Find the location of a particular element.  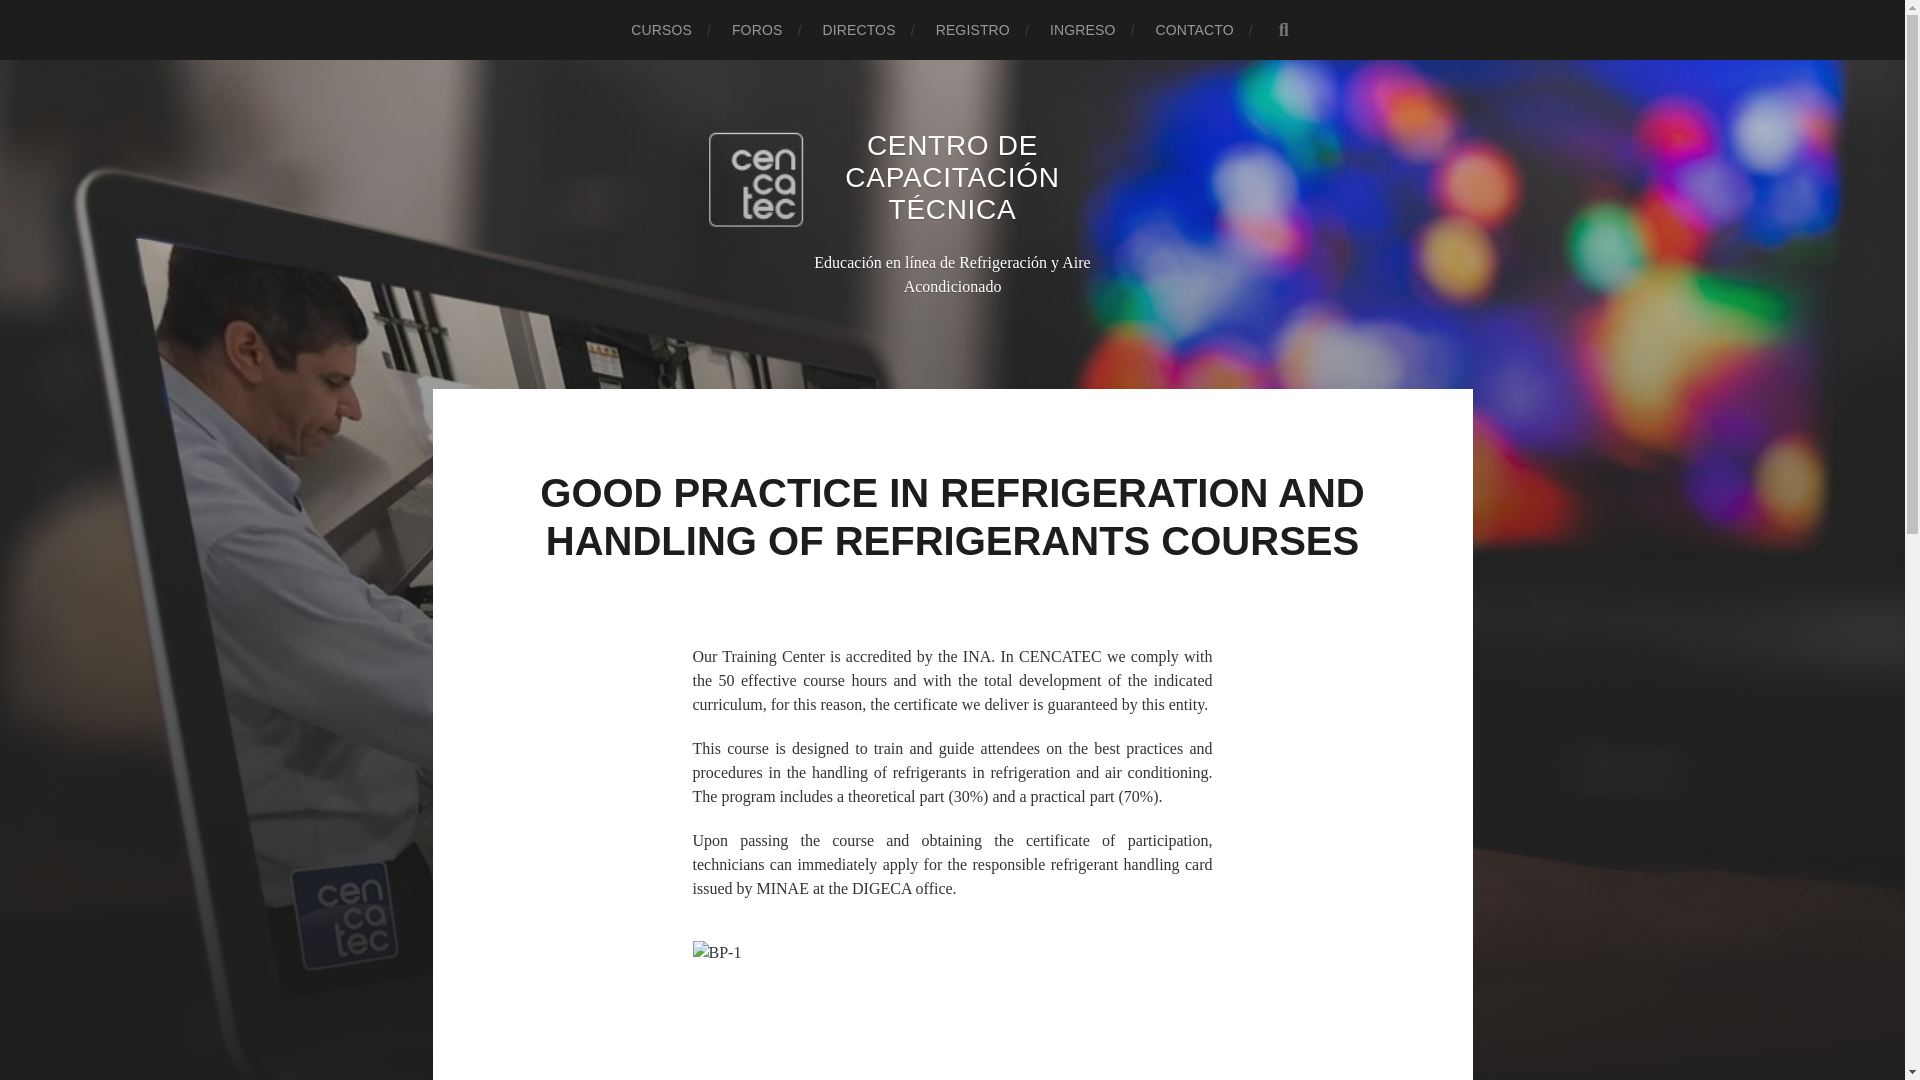

DIRECTOS is located at coordinates (858, 30).